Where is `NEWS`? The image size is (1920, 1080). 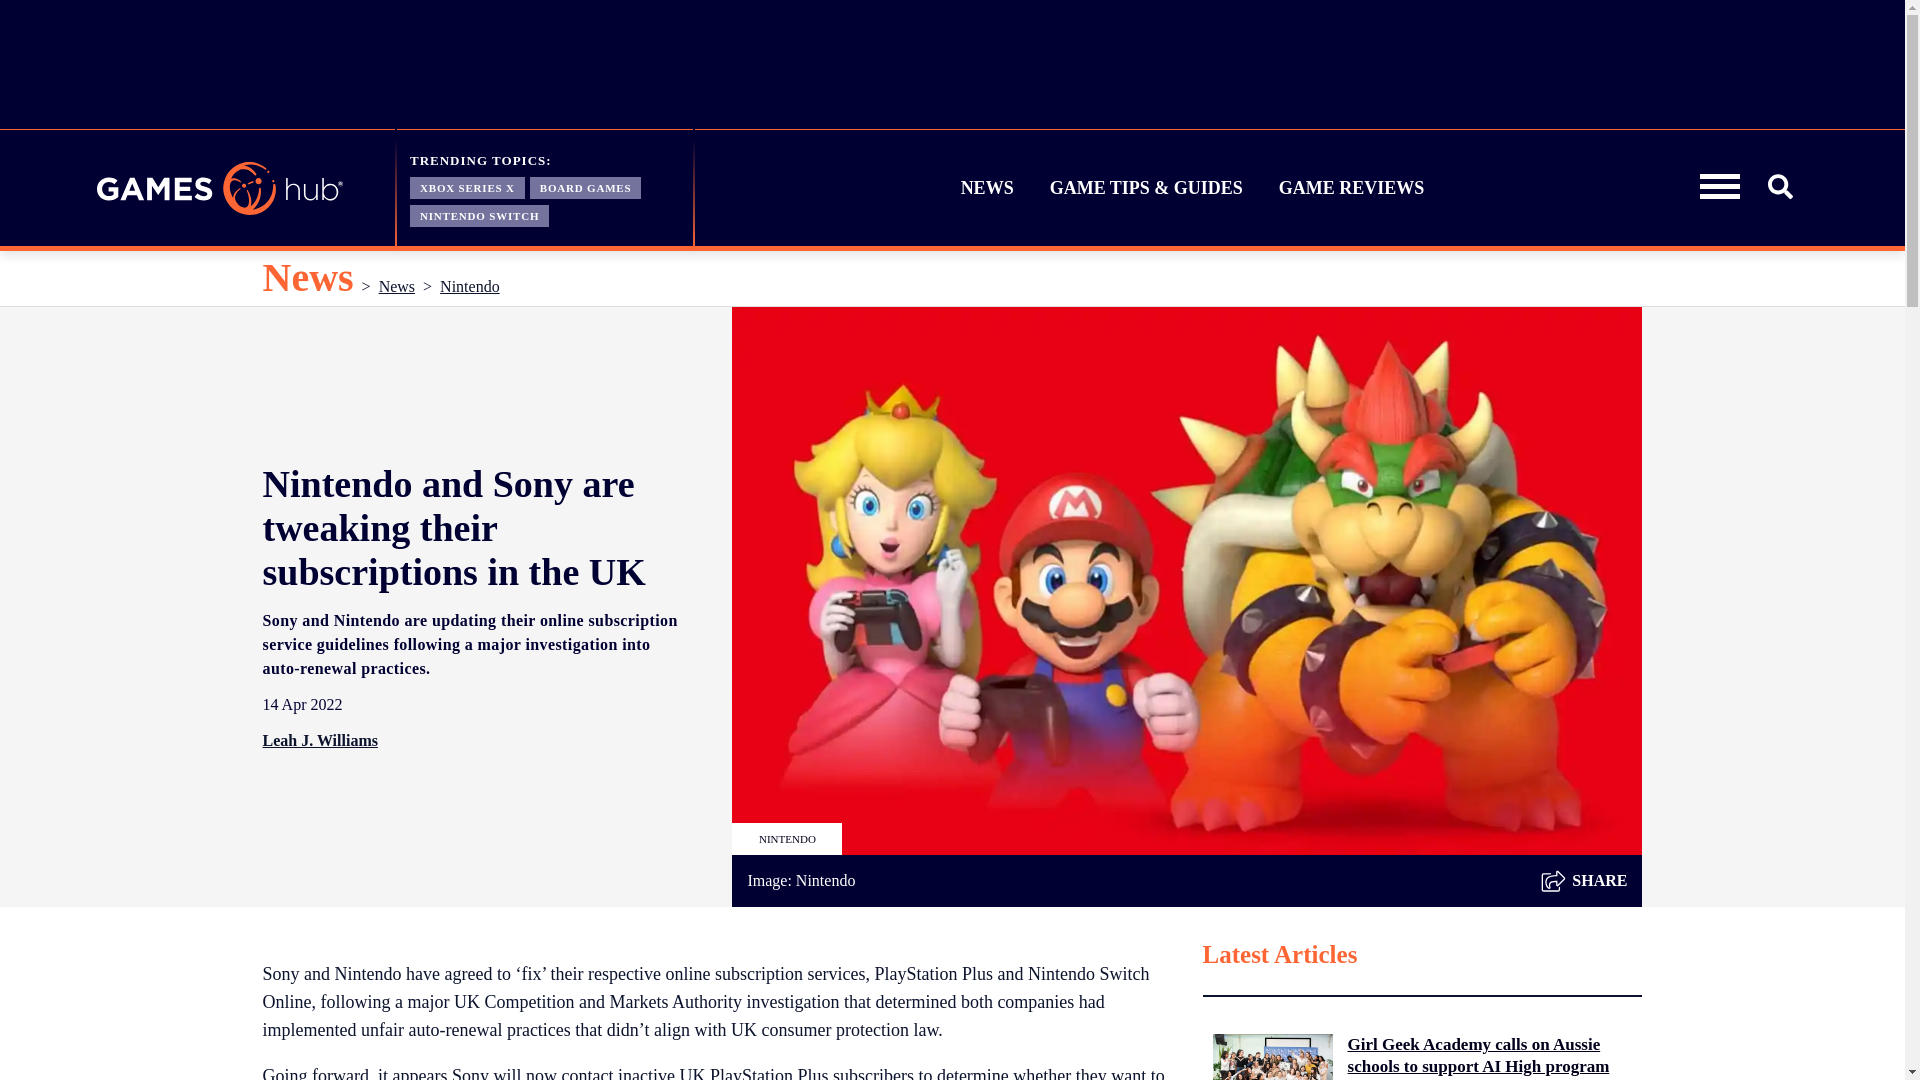 NEWS is located at coordinates (988, 188).